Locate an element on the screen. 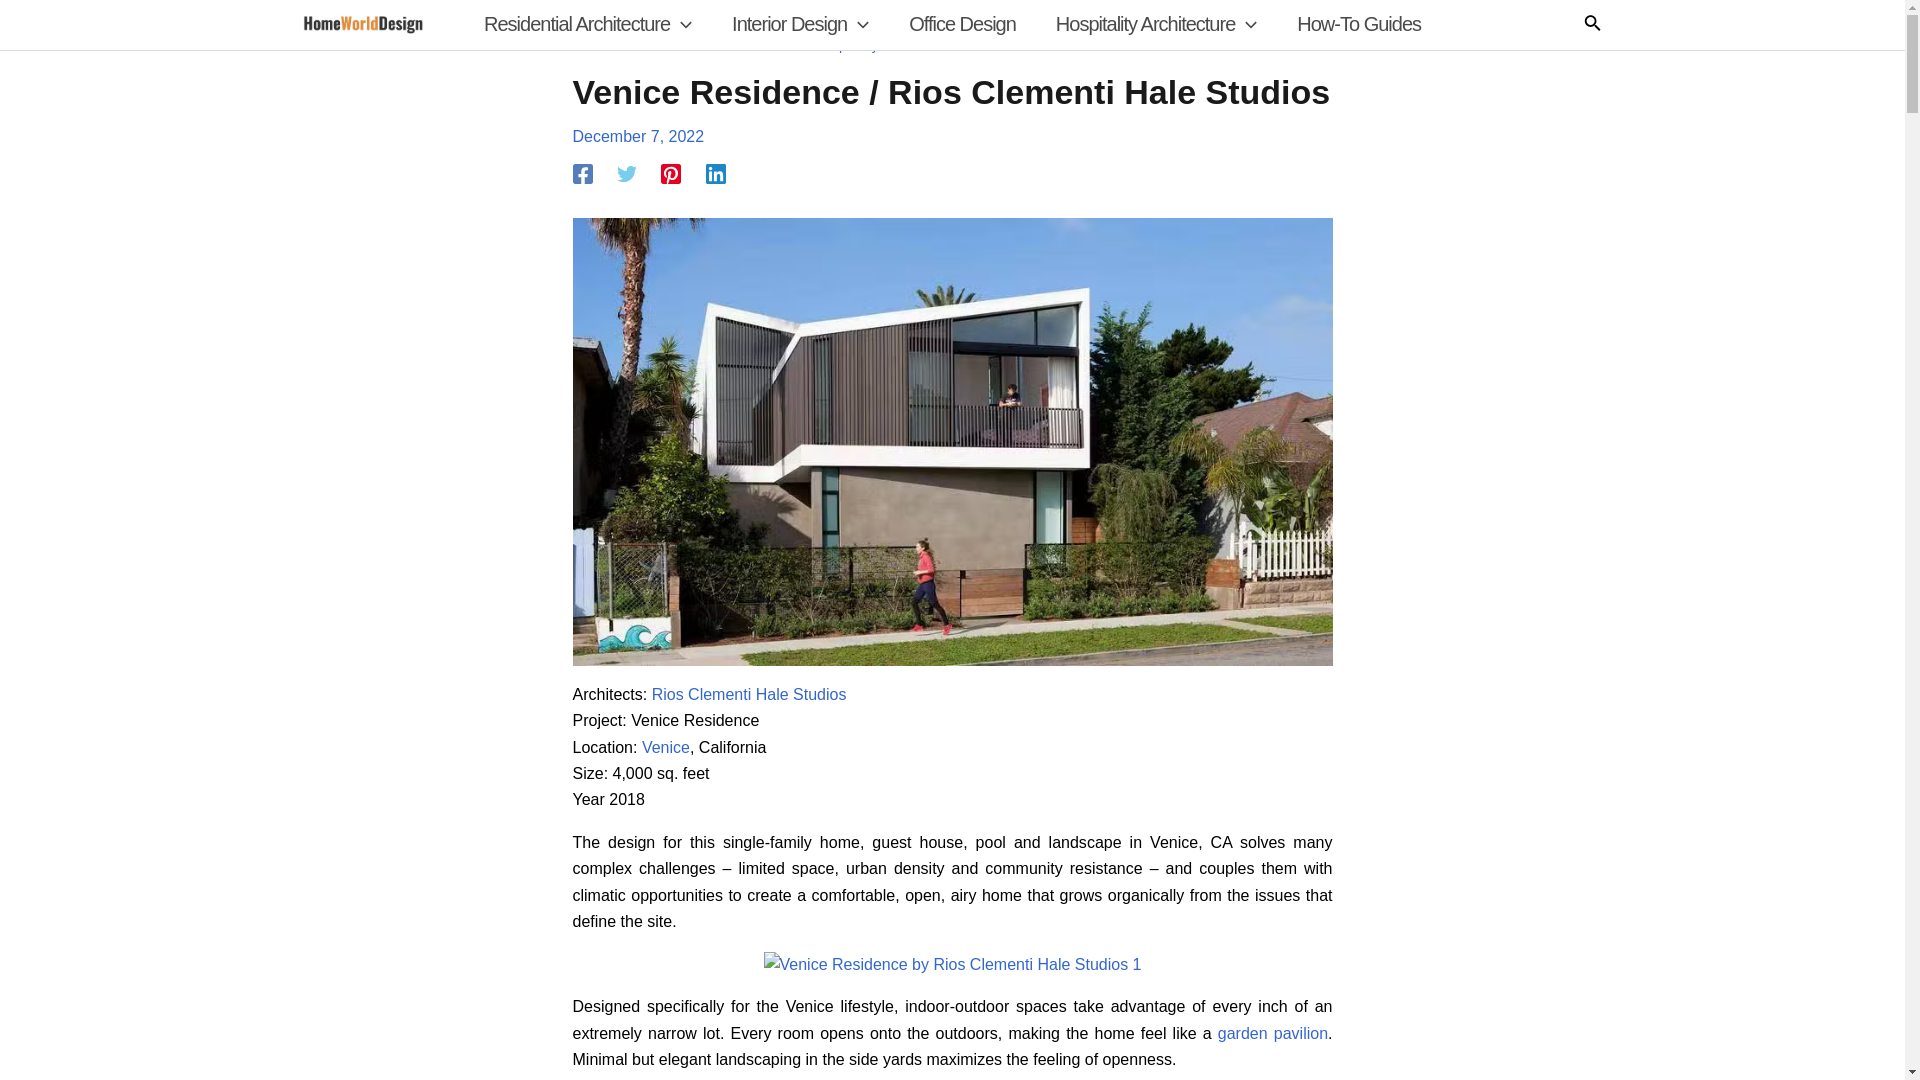 This screenshot has width=1920, height=1080. How-To Guides is located at coordinates (1358, 24).